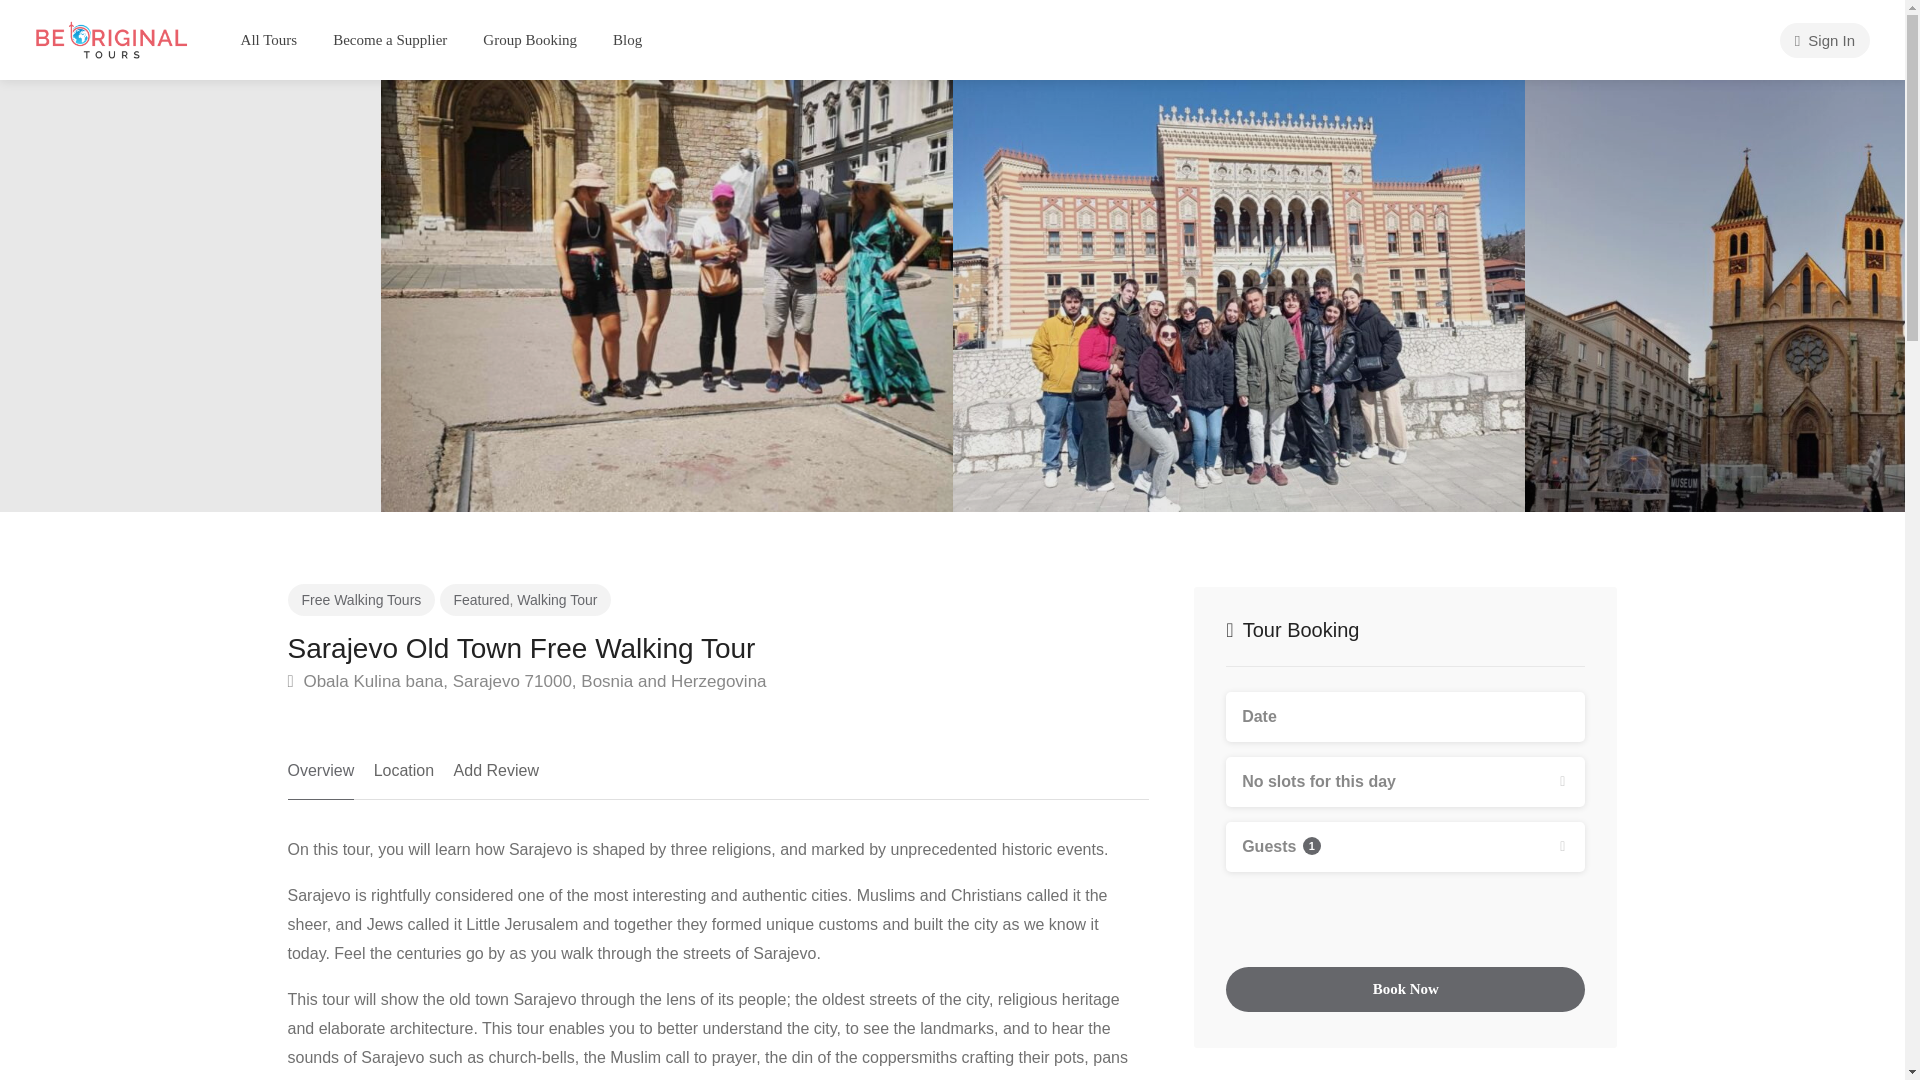 Image resolution: width=1920 pixels, height=1080 pixels. Describe the element at coordinates (362, 600) in the screenshot. I see `Free Walking Tours` at that location.